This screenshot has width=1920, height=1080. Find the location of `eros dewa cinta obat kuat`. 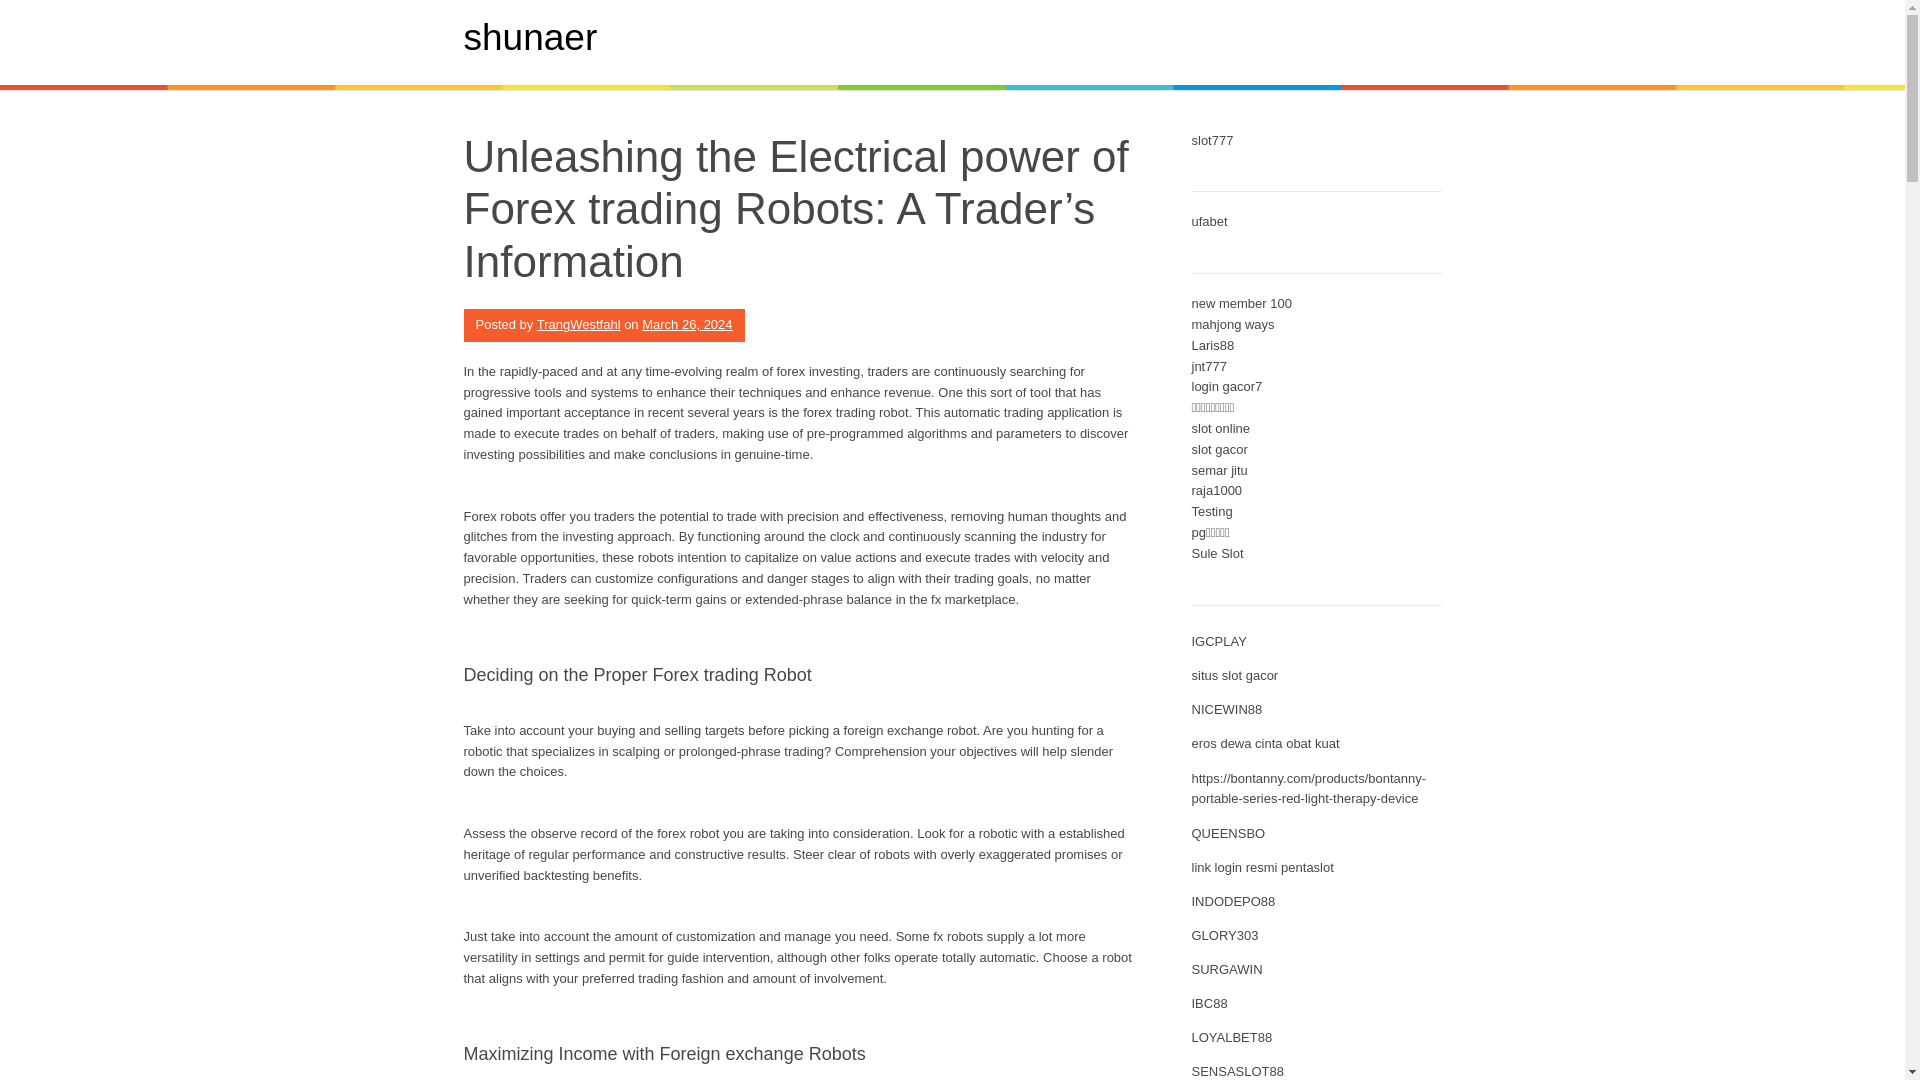

eros dewa cinta obat kuat is located at coordinates (1266, 742).